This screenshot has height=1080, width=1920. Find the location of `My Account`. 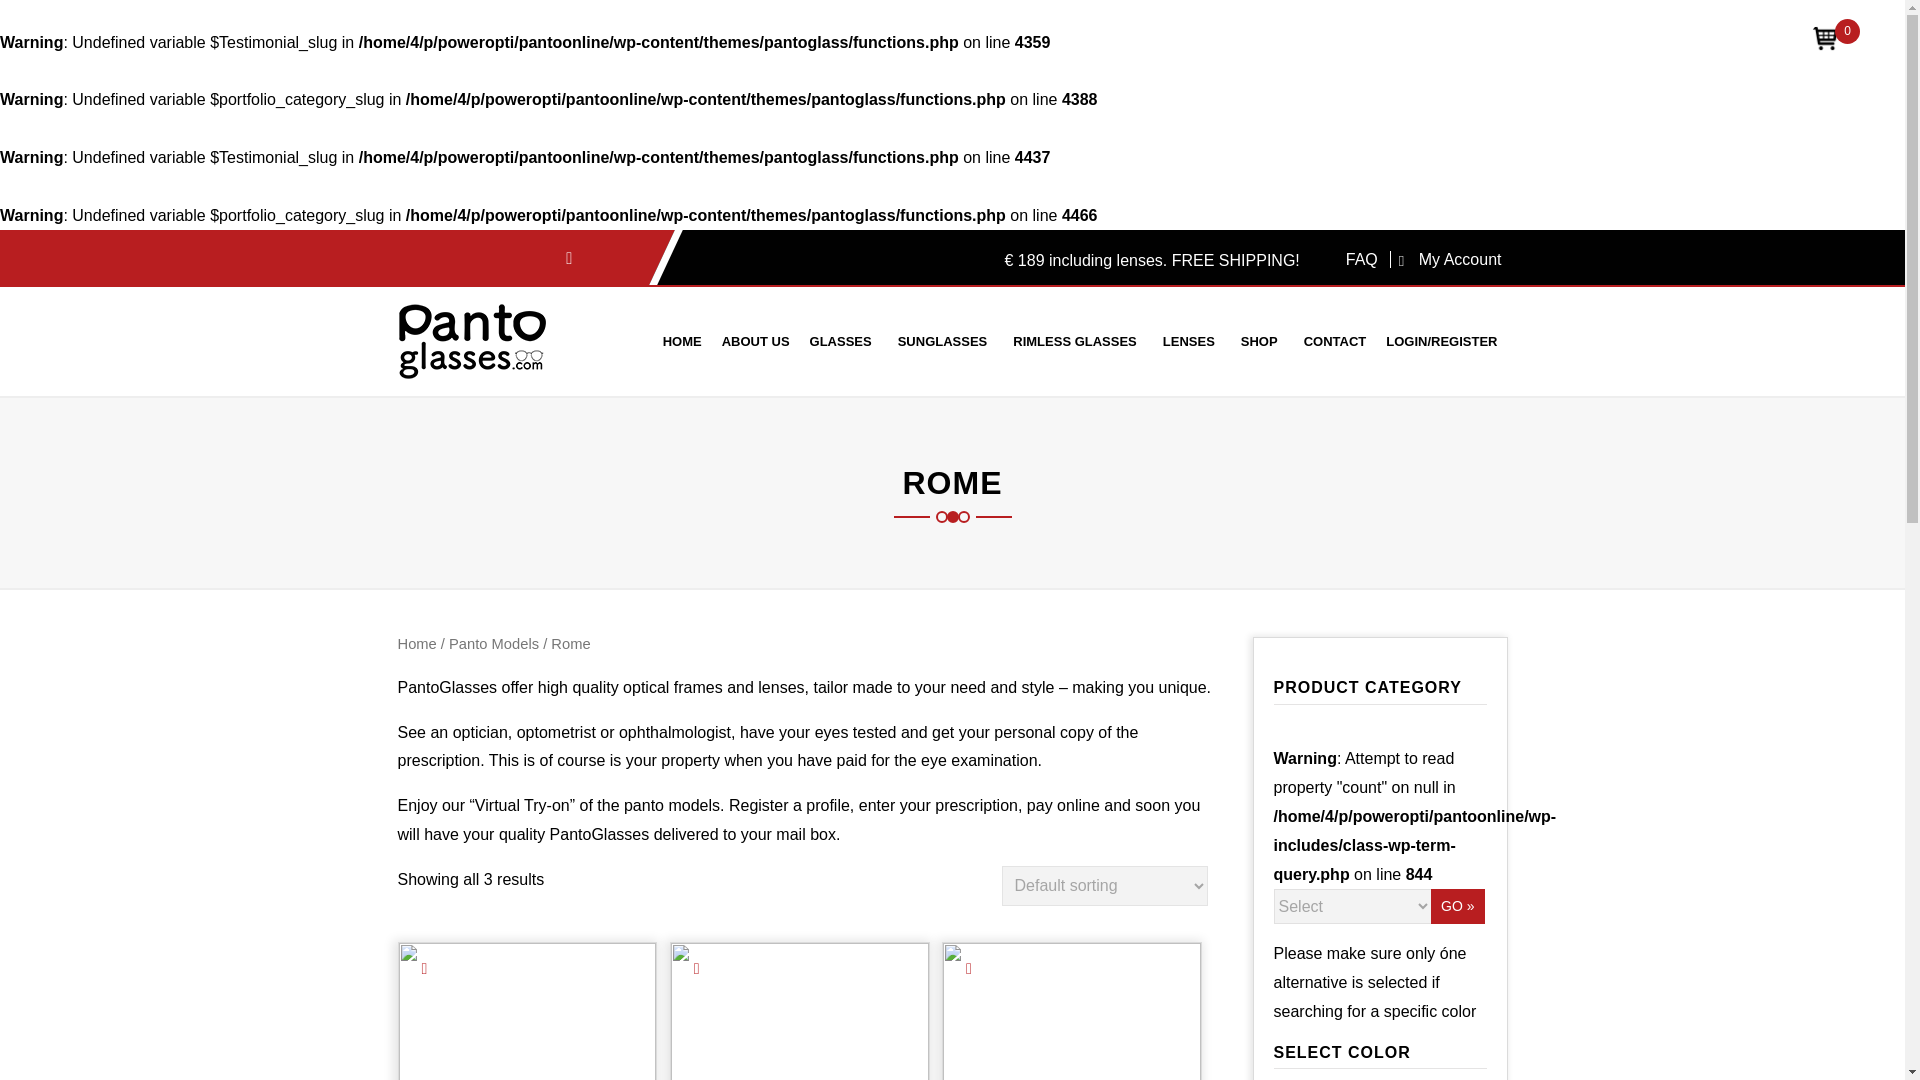

My Account is located at coordinates (1446, 258).